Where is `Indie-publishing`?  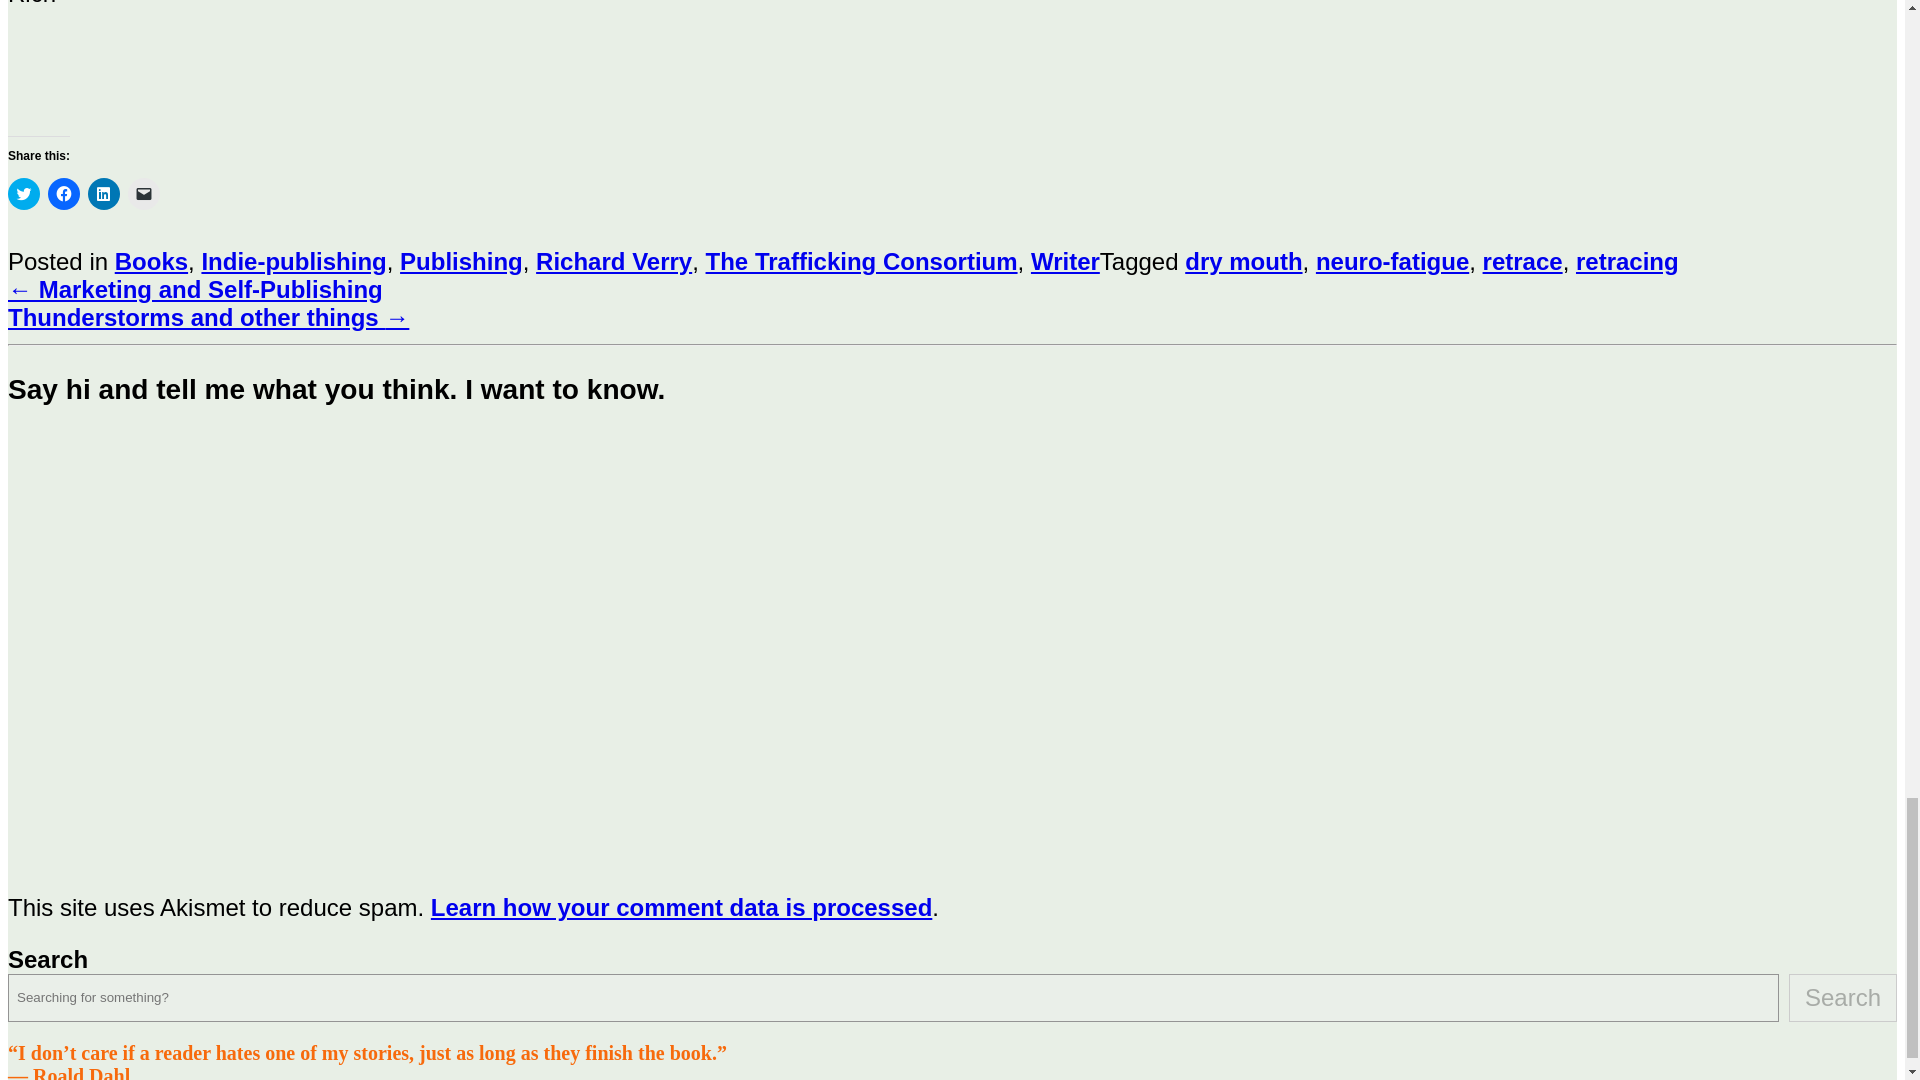
Indie-publishing is located at coordinates (293, 262).